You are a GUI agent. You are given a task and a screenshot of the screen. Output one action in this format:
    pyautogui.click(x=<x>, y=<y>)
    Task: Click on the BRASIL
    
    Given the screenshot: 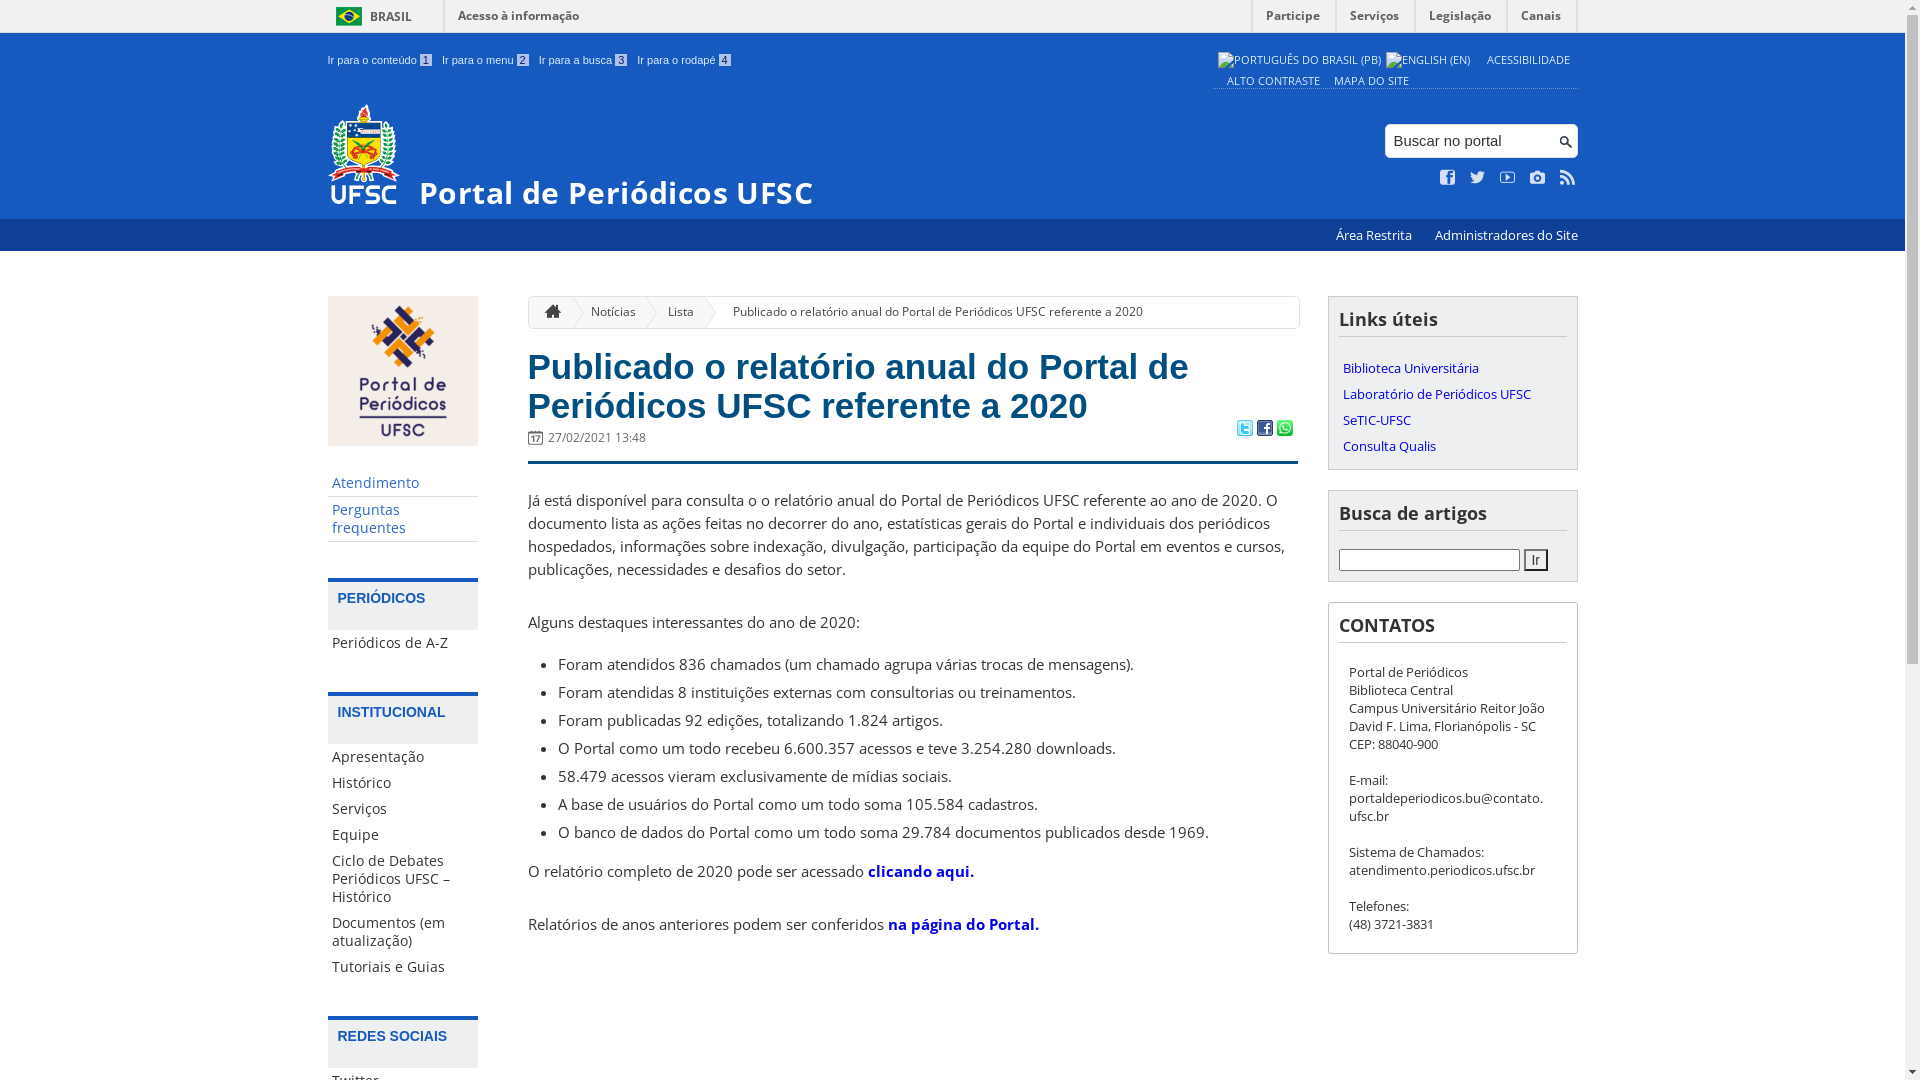 What is the action you would take?
    pyautogui.click(x=370, y=16)
    